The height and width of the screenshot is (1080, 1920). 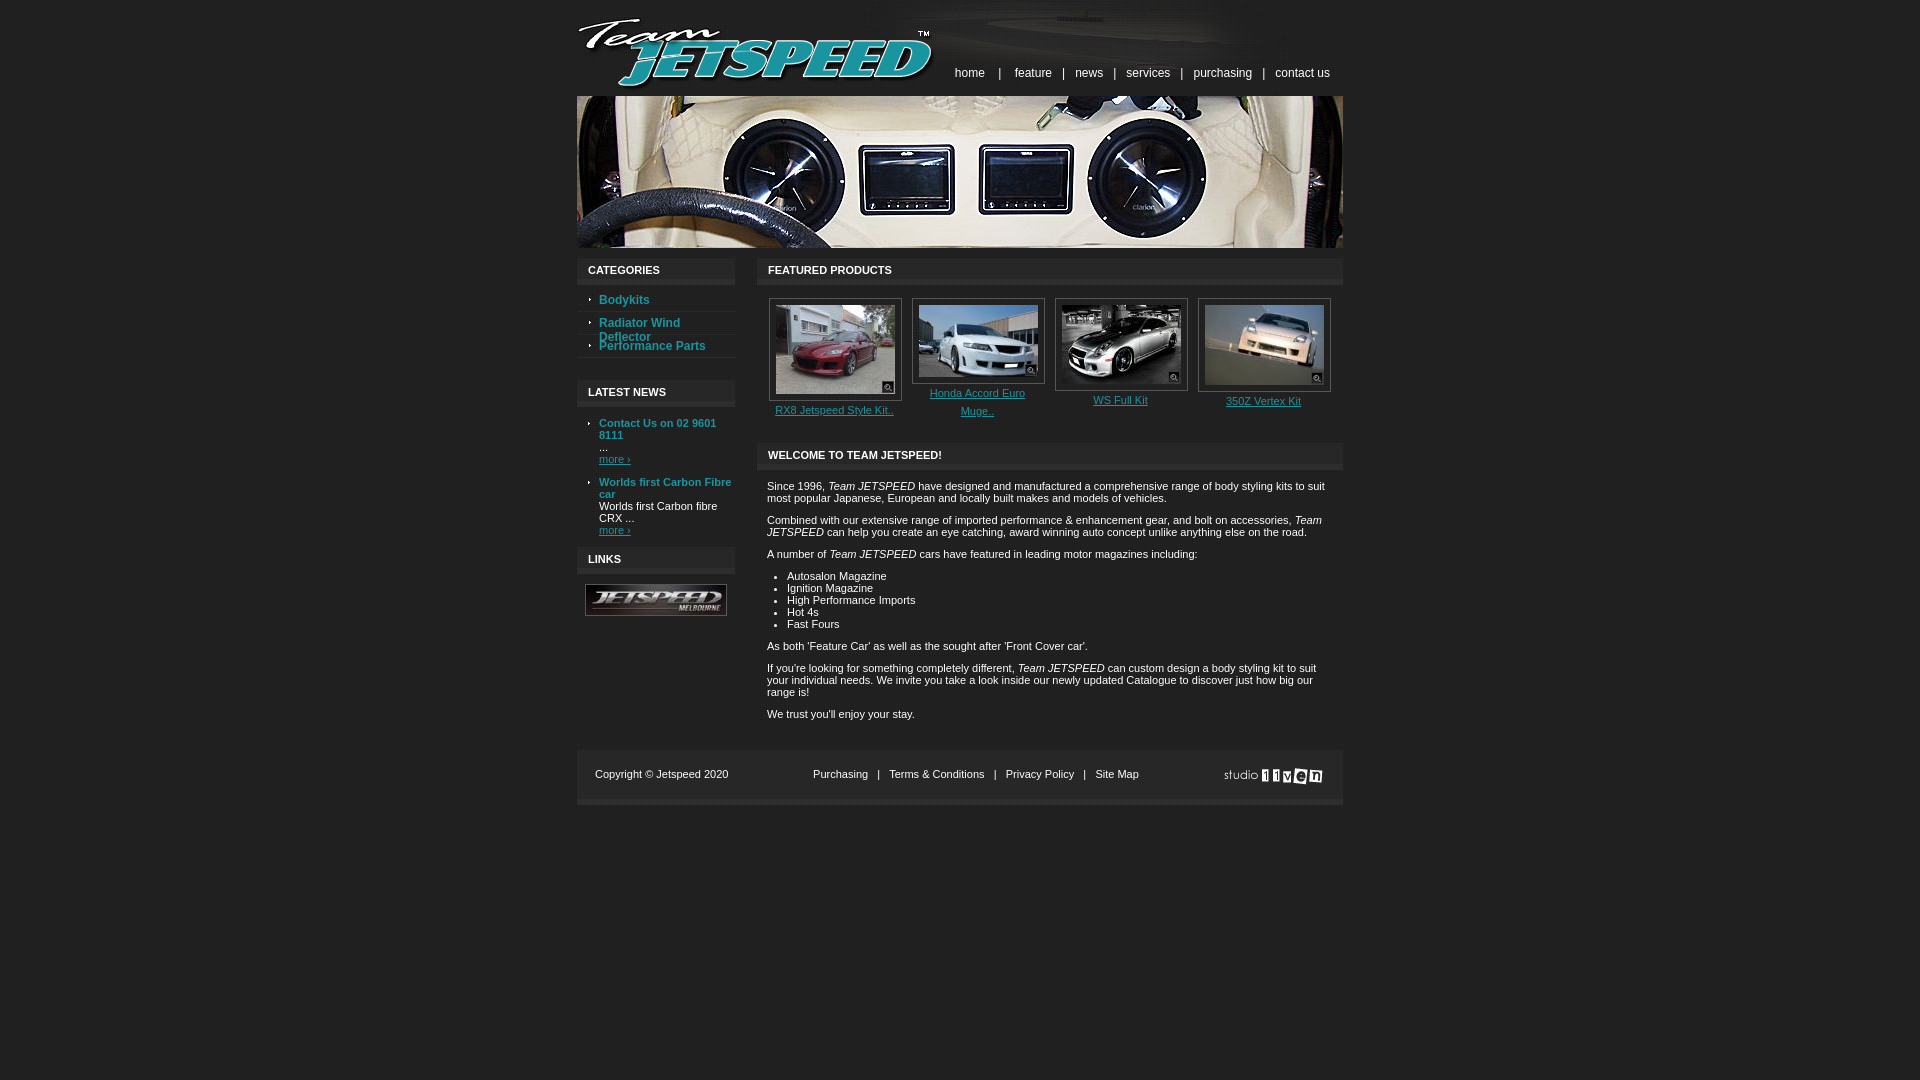 What do you see at coordinates (970, 73) in the screenshot?
I see `home` at bounding box center [970, 73].